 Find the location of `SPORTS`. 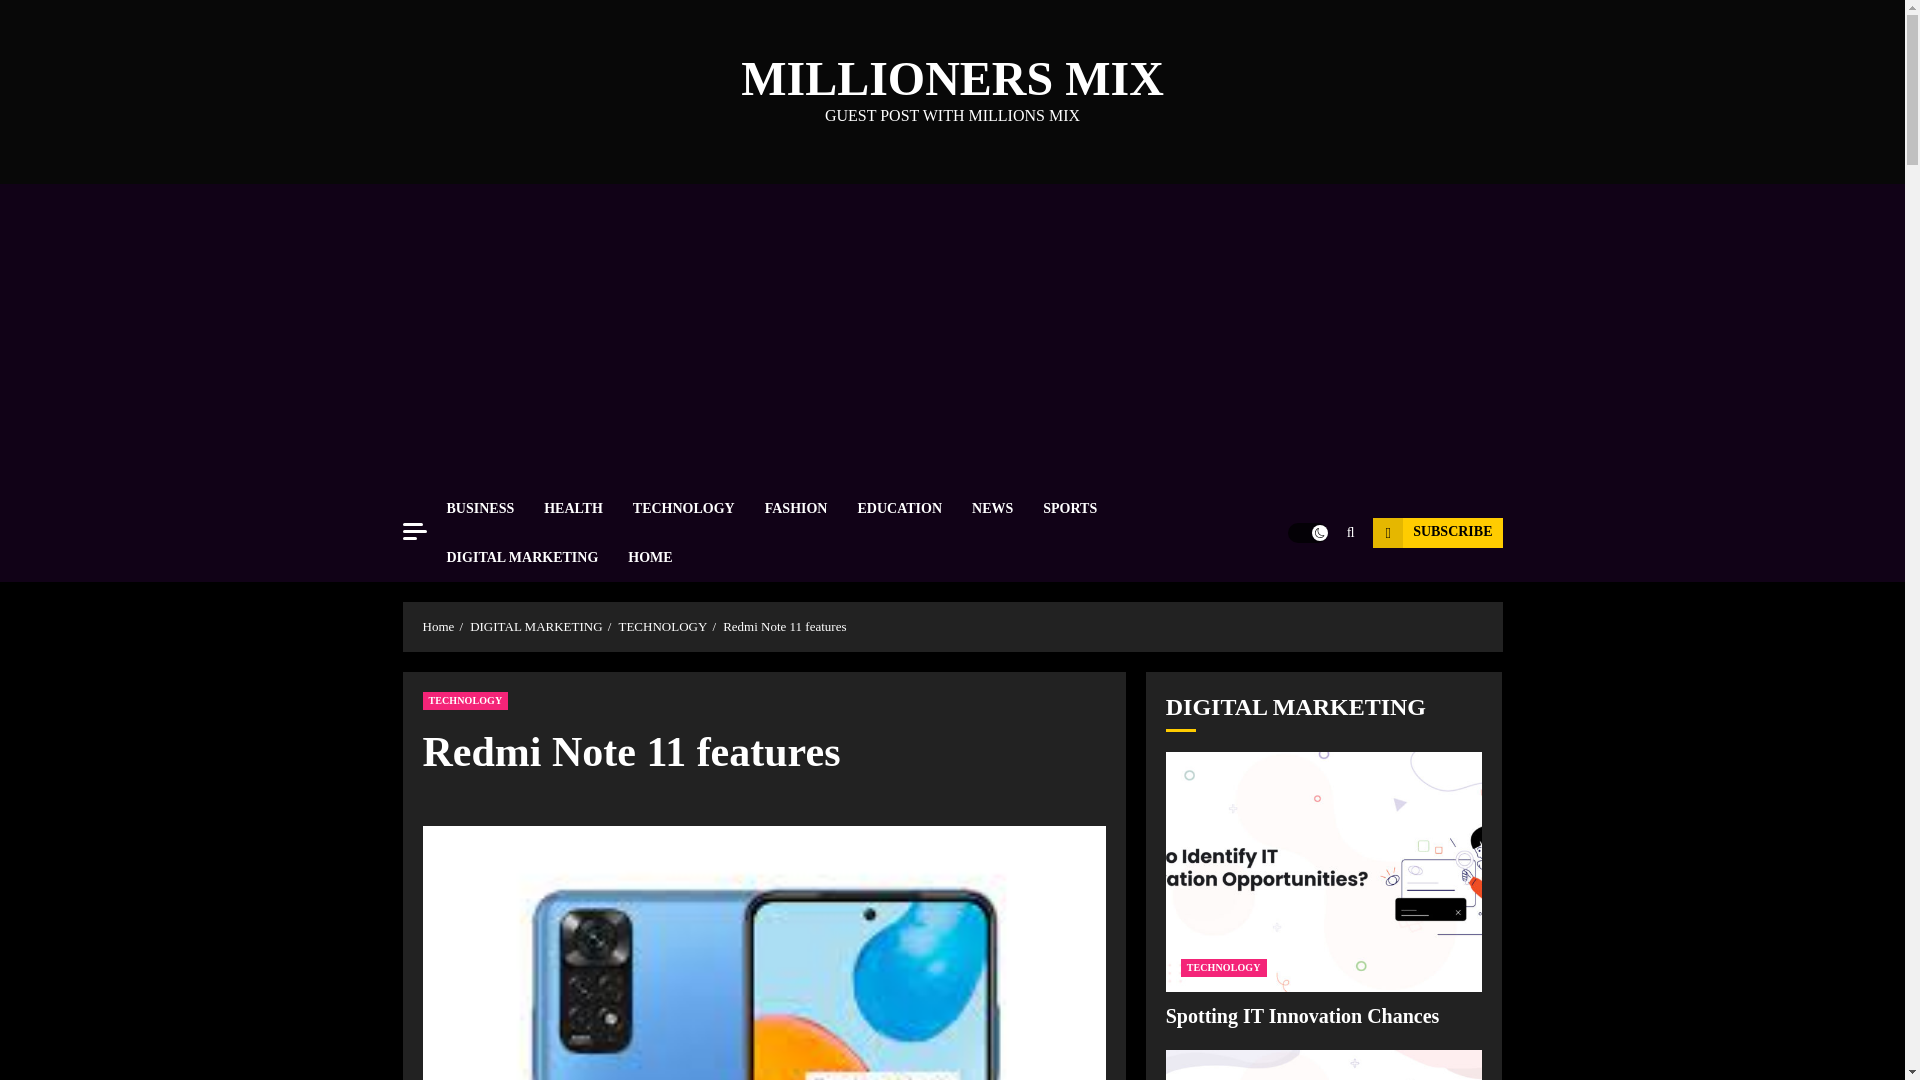

SPORTS is located at coordinates (1084, 508).